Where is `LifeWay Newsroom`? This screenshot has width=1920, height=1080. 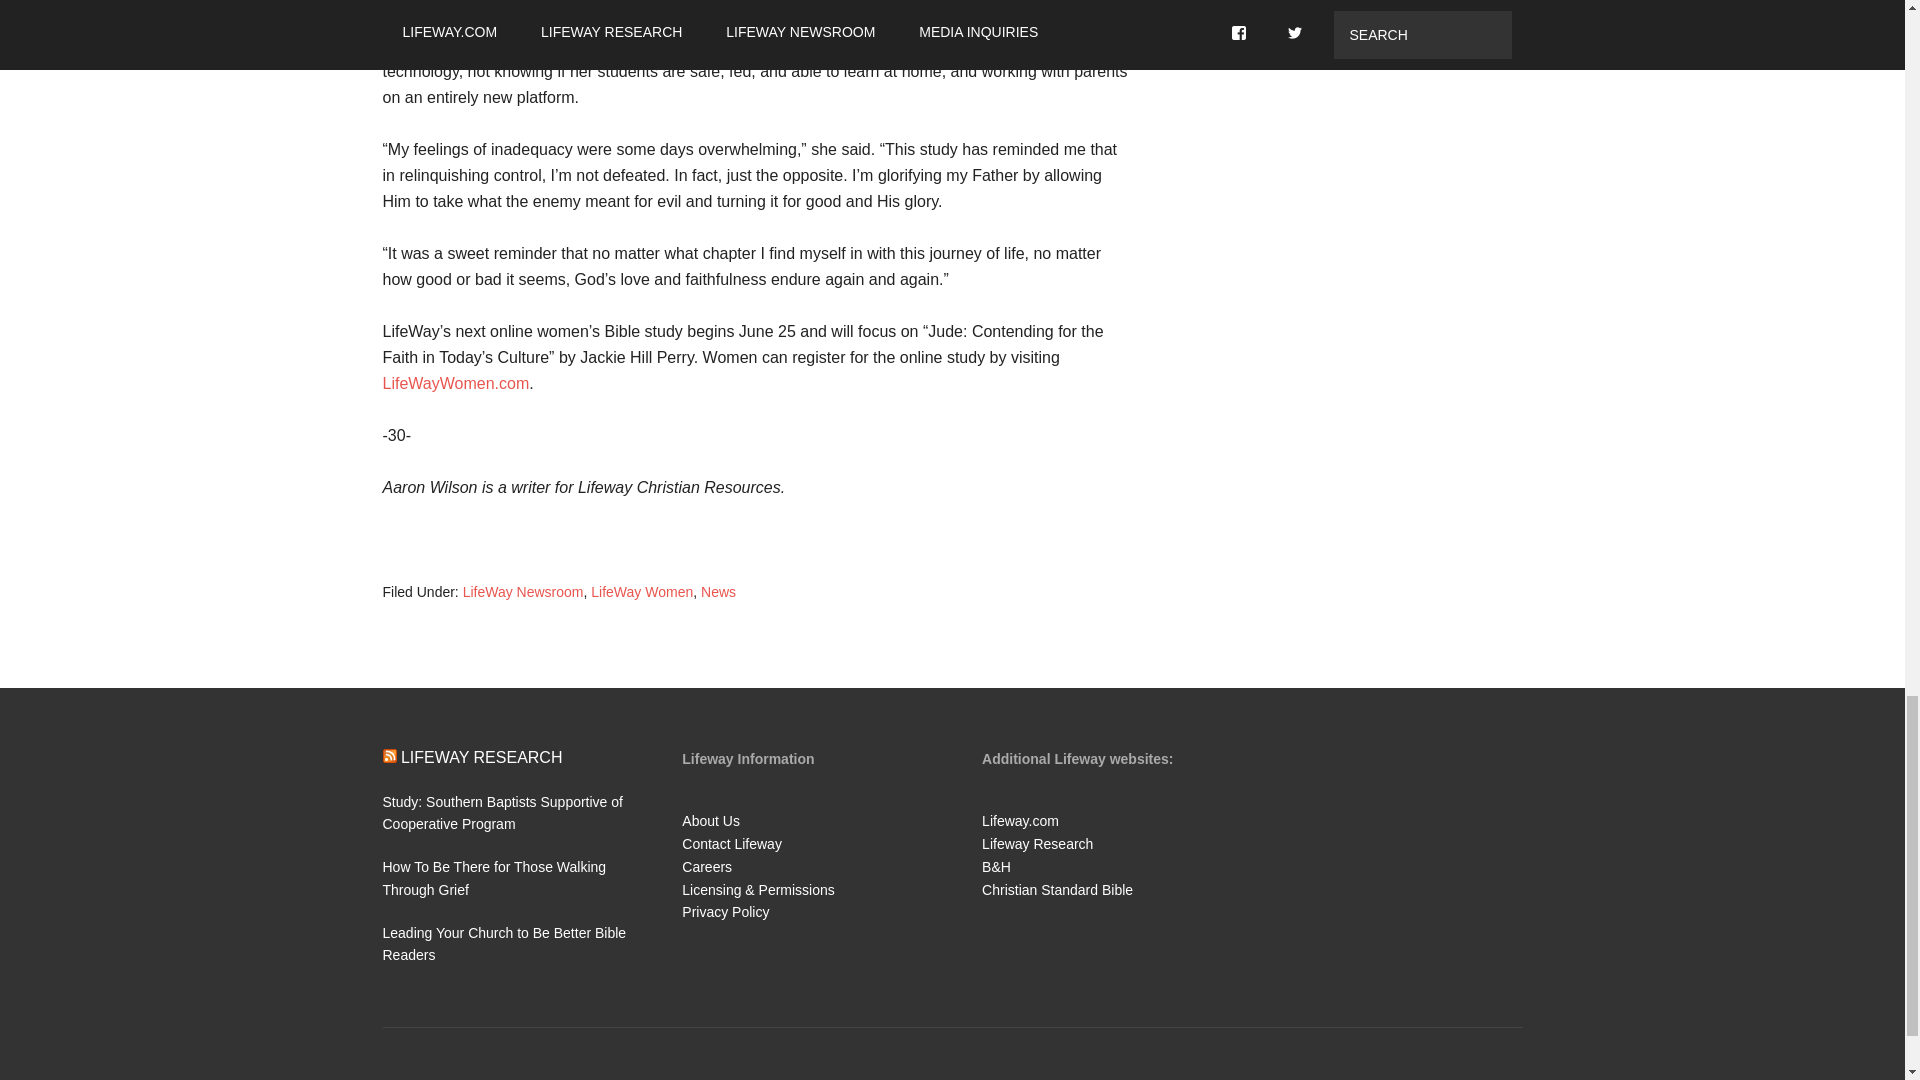 LifeWay Newsroom is located at coordinates (522, 592).